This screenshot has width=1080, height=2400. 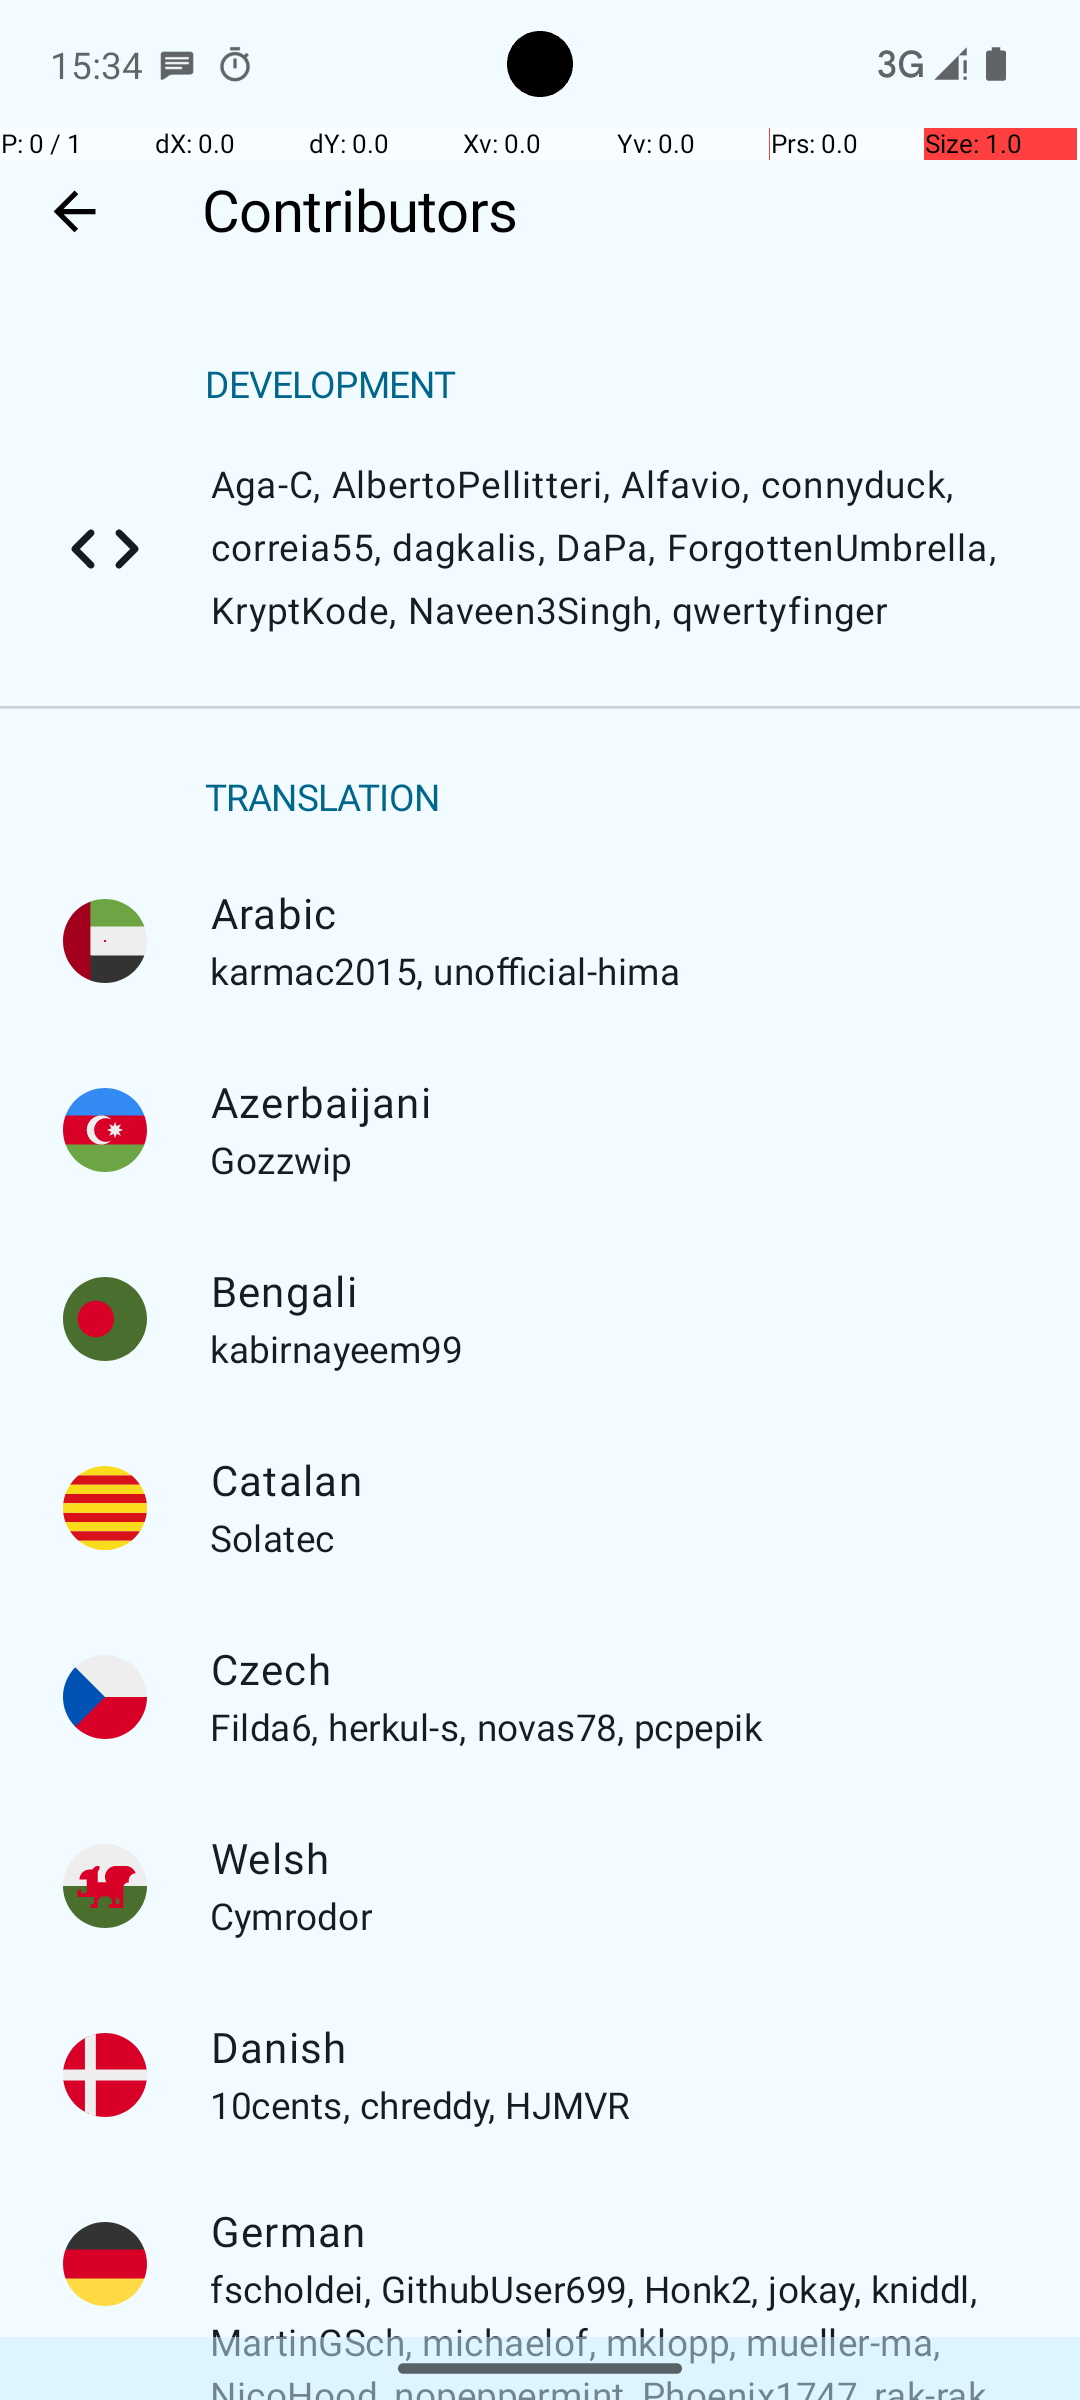 I want to click on fscholdei, GithubUser699, Honk2, jokay, kniddl, MartinGSch, michaelof, mklopp, mueller-ma, NicoHood, nopeppermint, Phoenix1747, rak-rak, sodewe, wistein, so click(x=105, y=2264).